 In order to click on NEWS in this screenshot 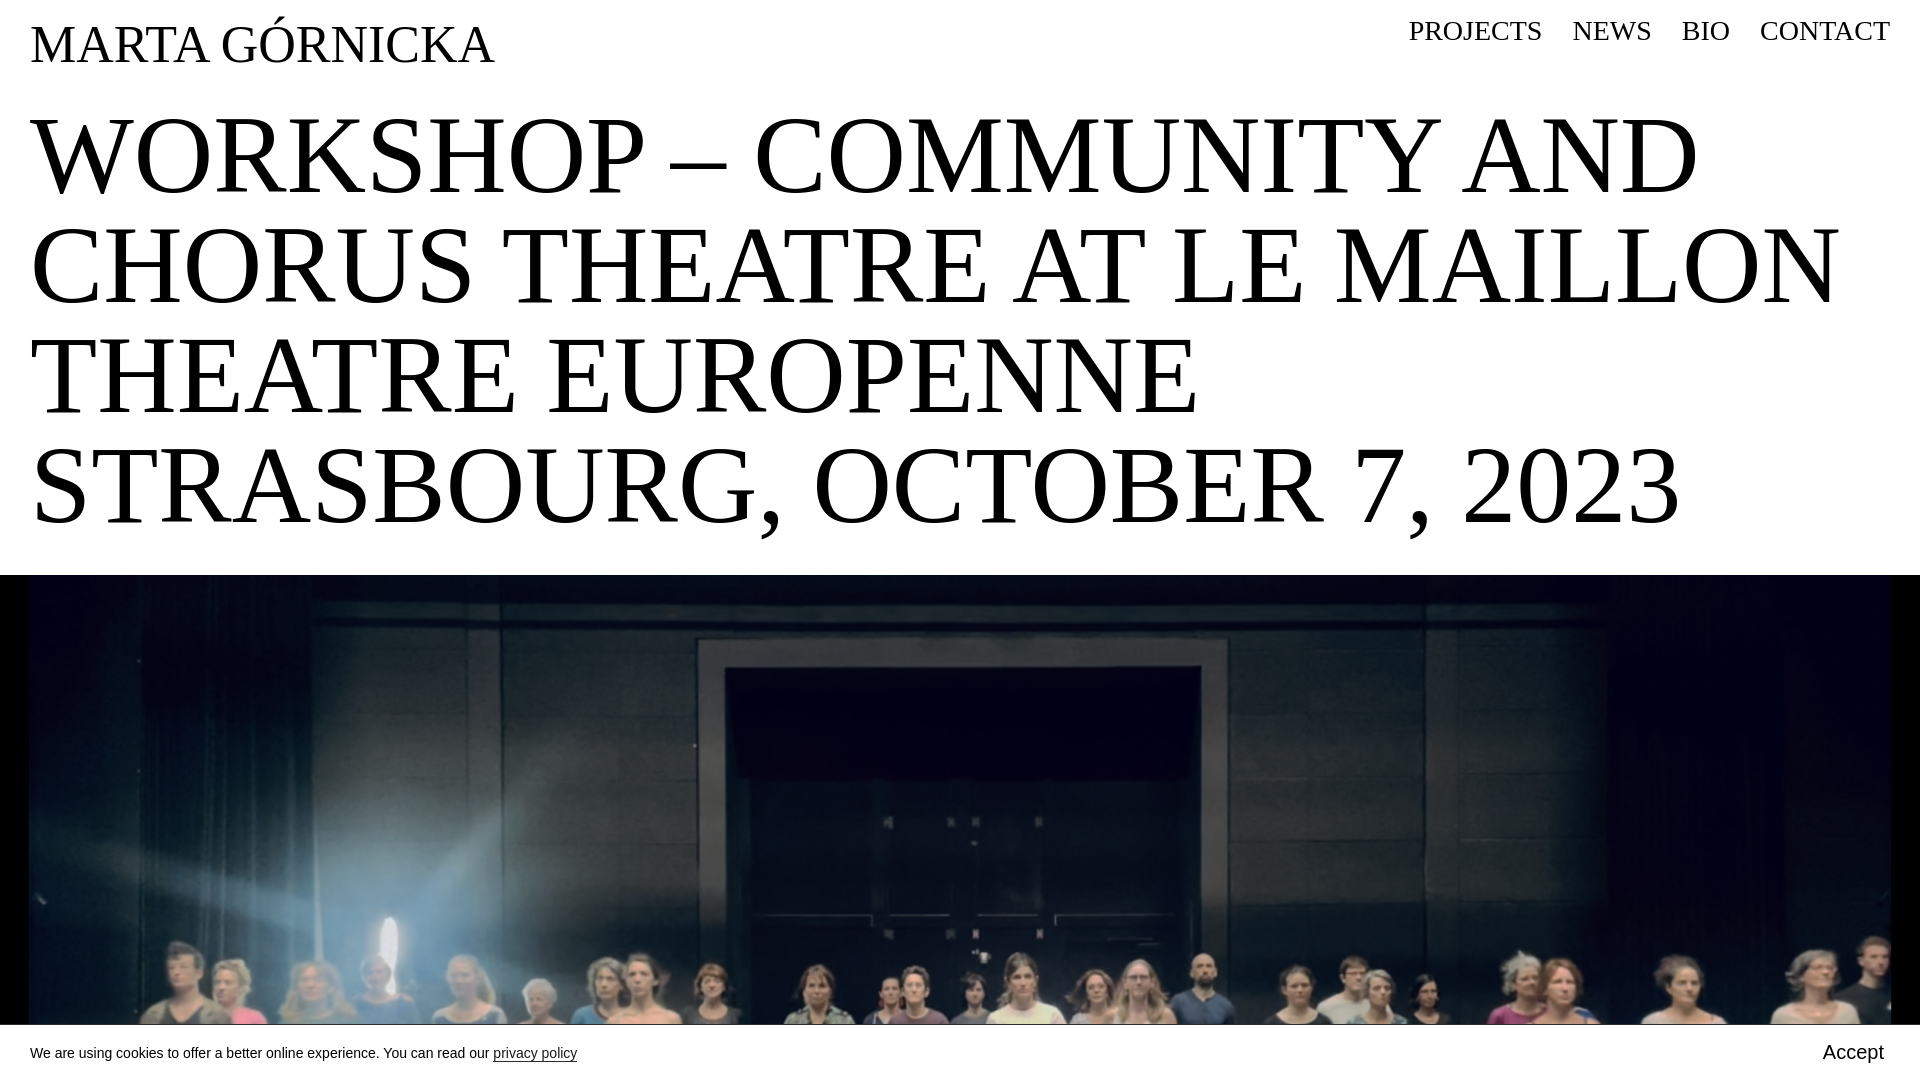, I will do `click(1612, 30)`.